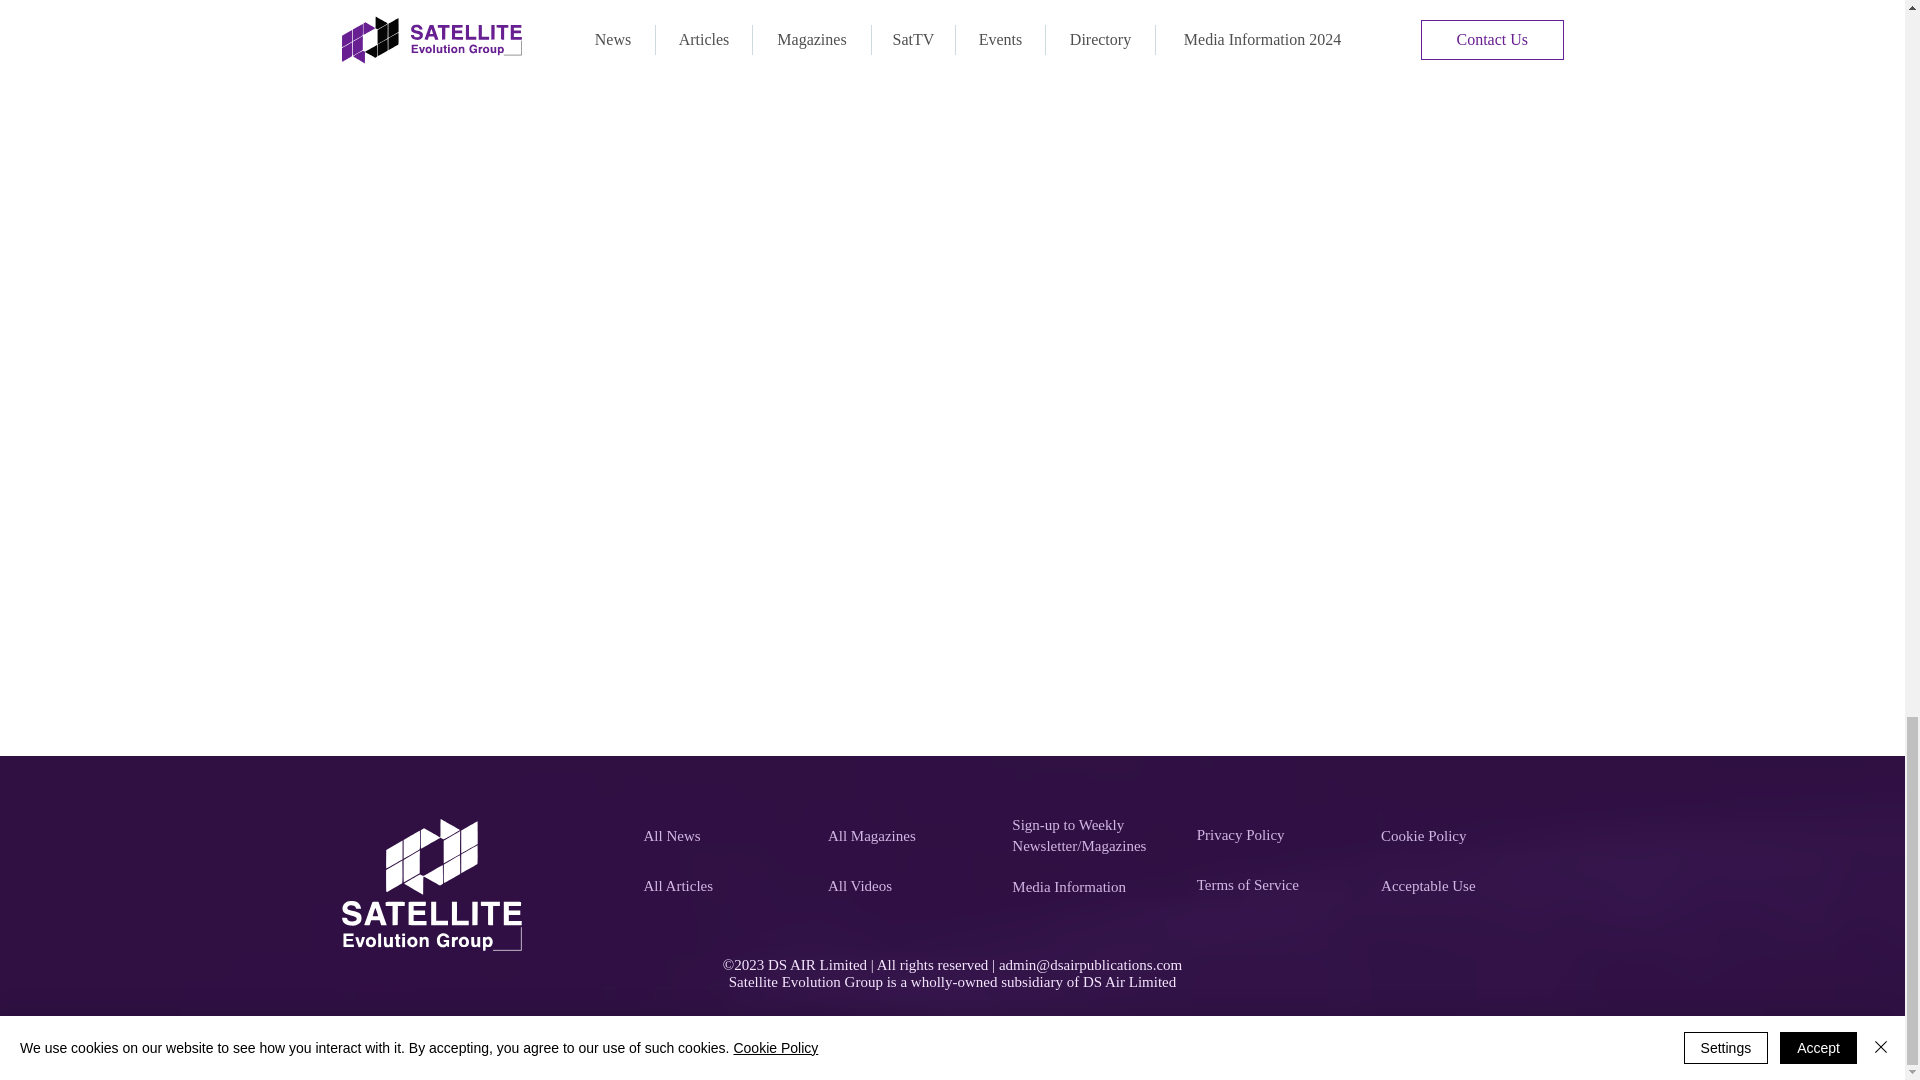 The width and height of the screenshot is (1920, 1080). Describe the element at coordinates (1278, 885) in the screenshot. I see `Terms of Service` at that location.